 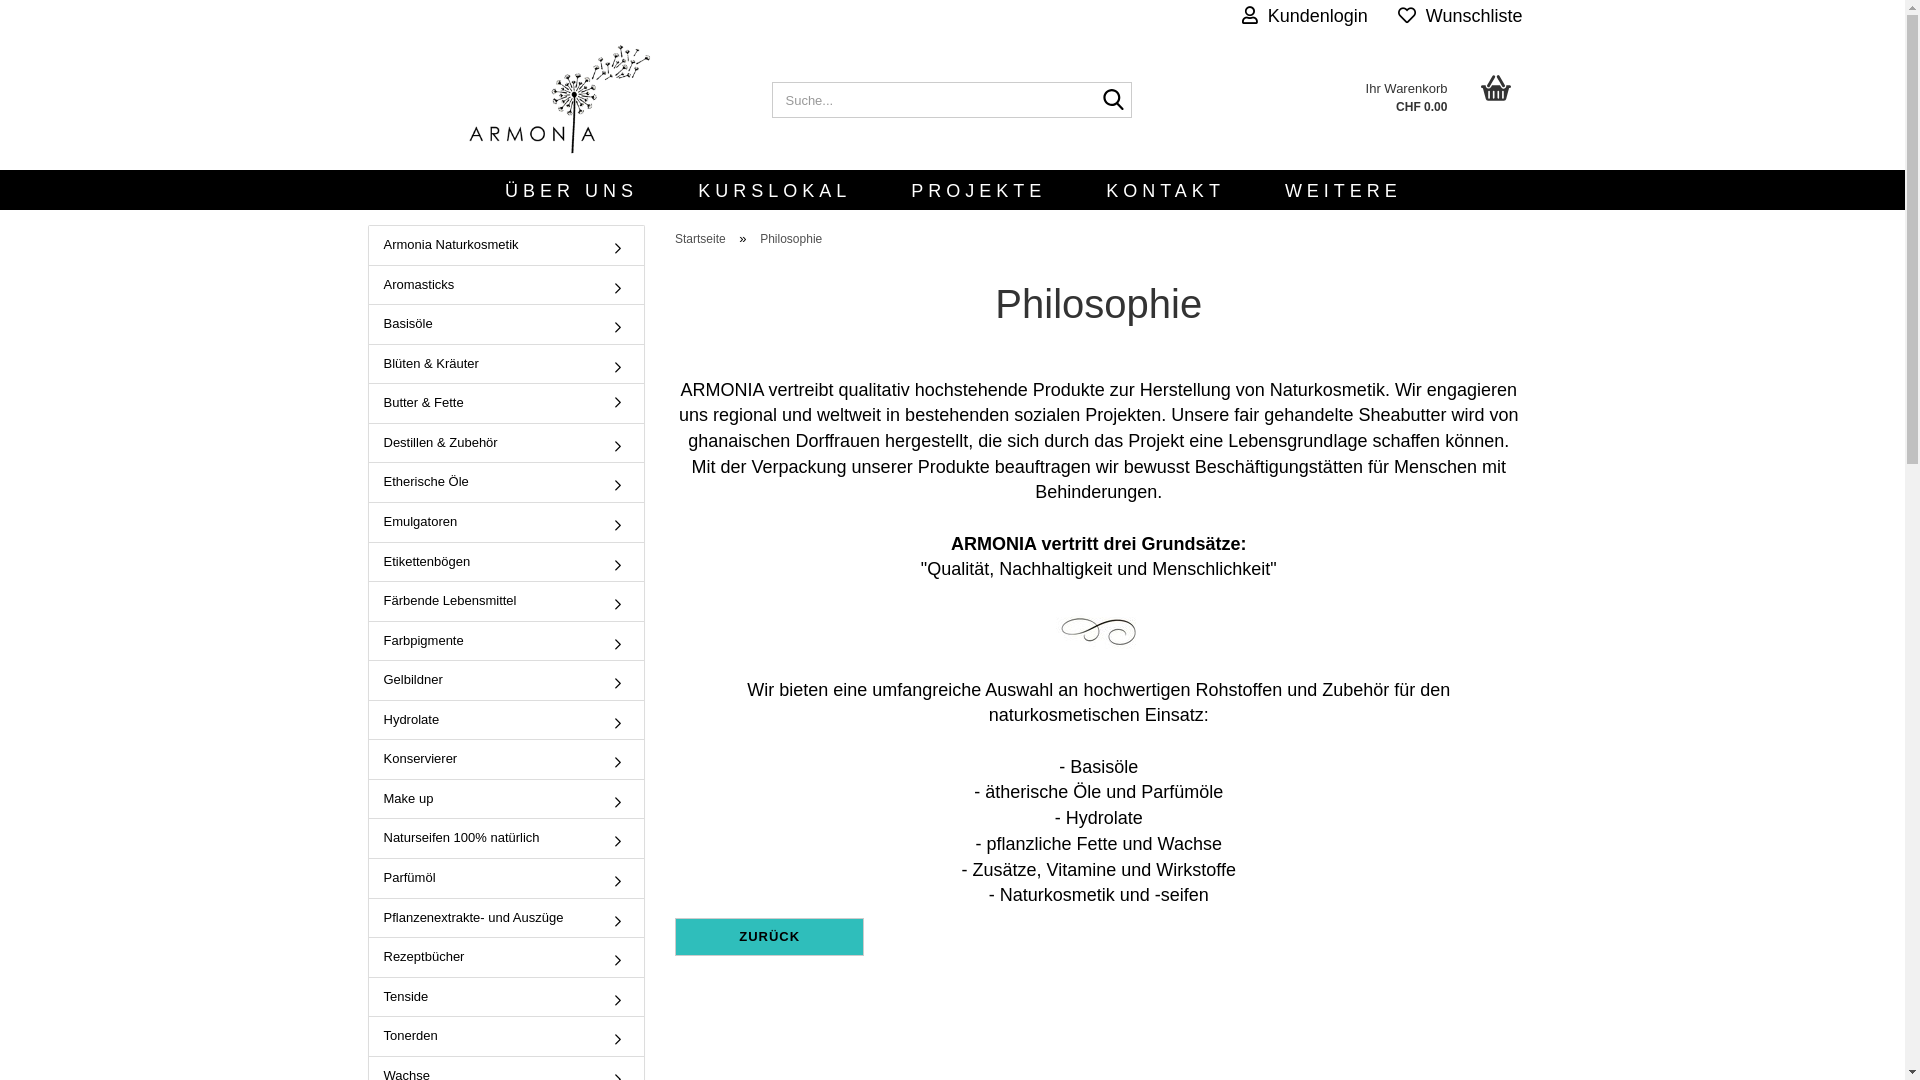 I want to click on Anmelden, so click(x=1196, y=244).